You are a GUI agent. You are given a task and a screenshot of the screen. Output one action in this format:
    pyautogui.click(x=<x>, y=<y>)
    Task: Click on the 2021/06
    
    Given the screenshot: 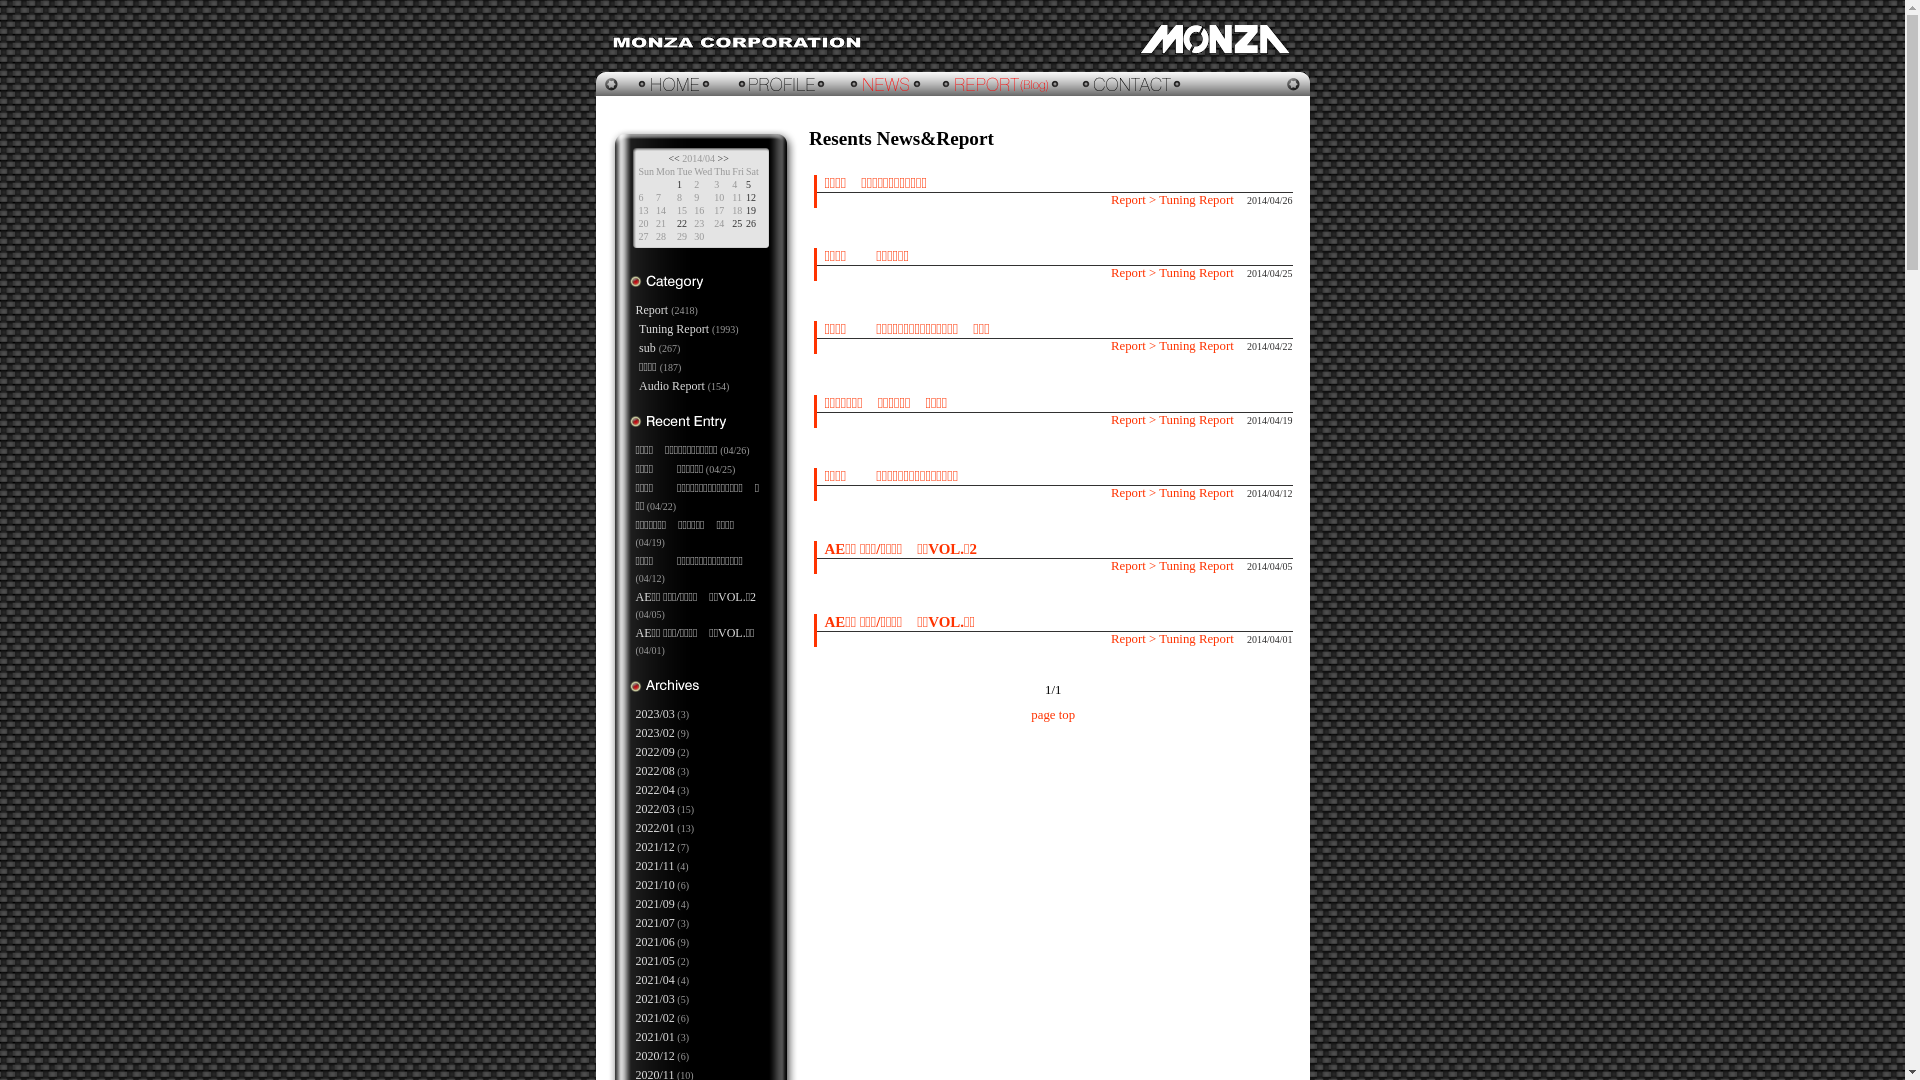 What is the action you would take?
    pyautogui.click(x=656, y=942)
    